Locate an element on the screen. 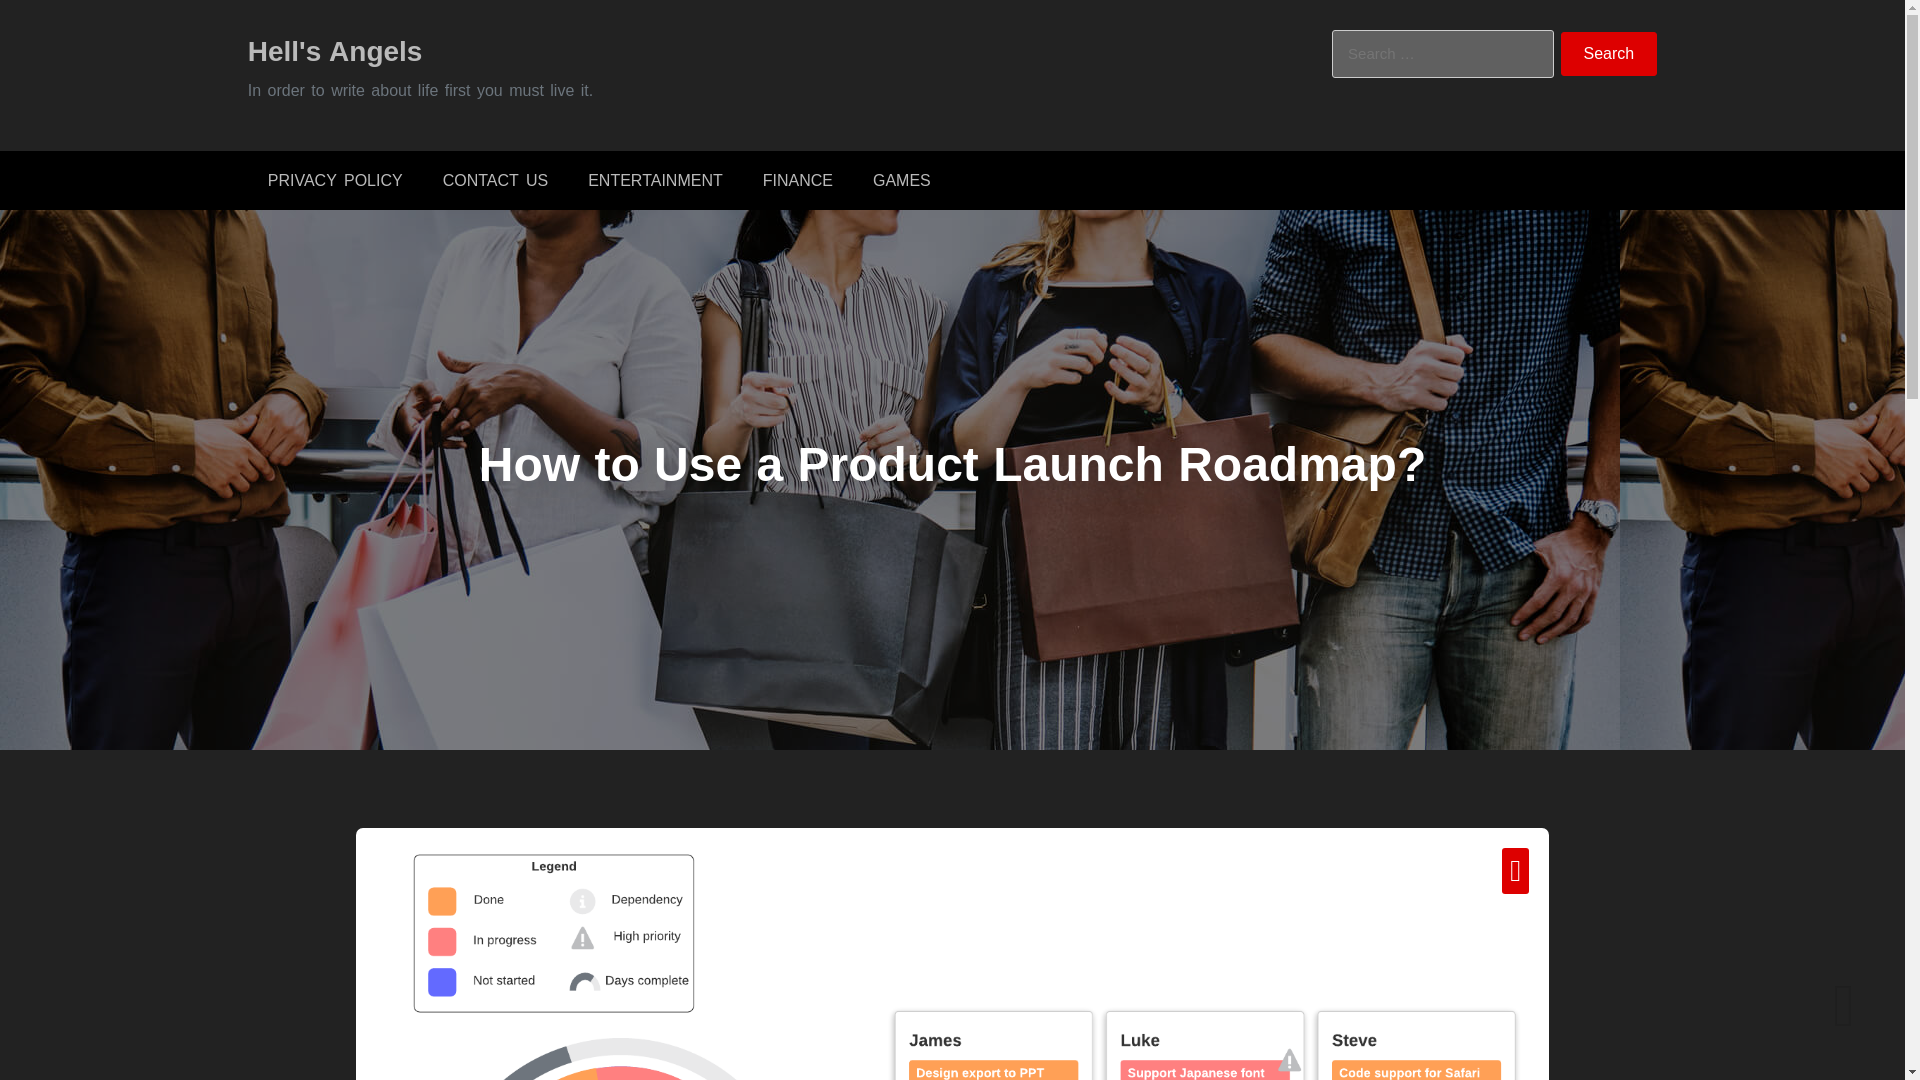 This screenshot has width=1920, height=1080. PRIVACY POLICY is located at coordinates (334, 180).